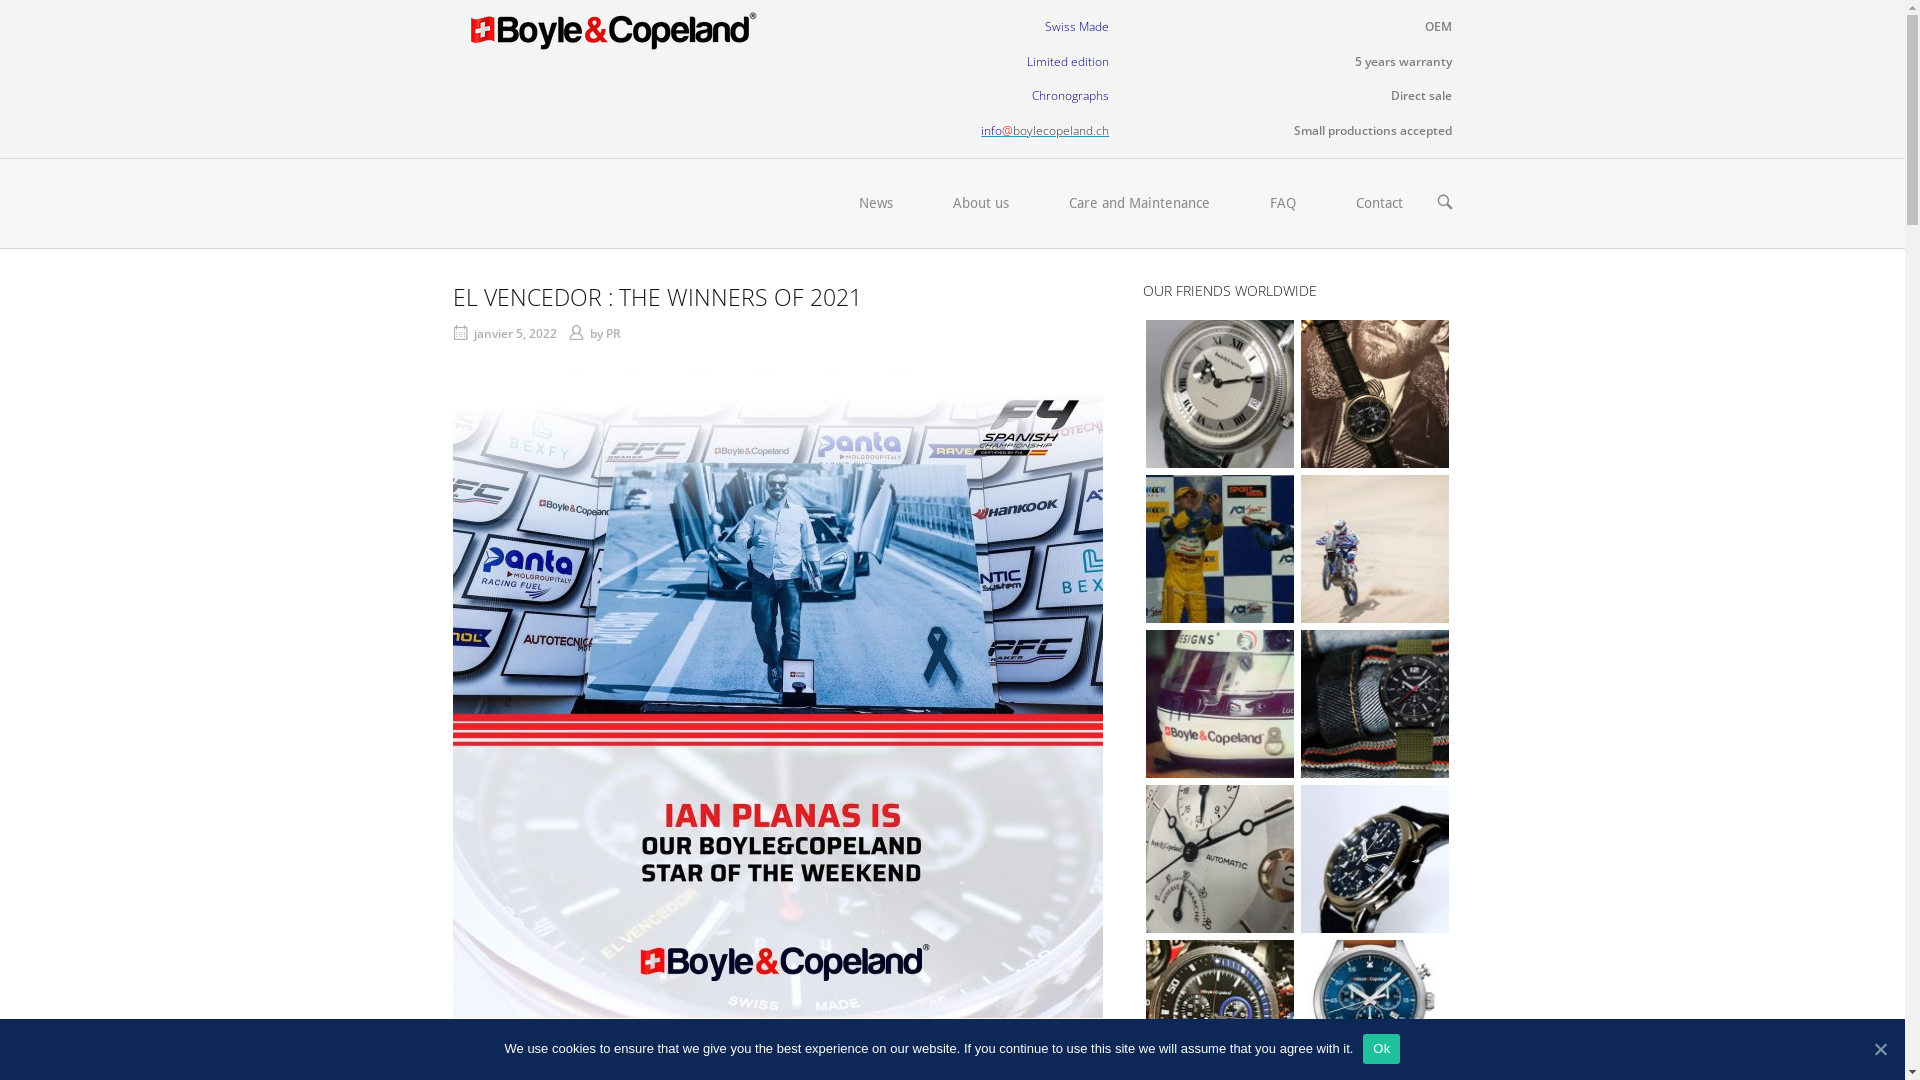 The image size is (1920, 1080). What do you see at coordinates (1444, 204) in the screenshot?
I see `OPEN SEARCH BAR` at bounding box center [1444, 204].